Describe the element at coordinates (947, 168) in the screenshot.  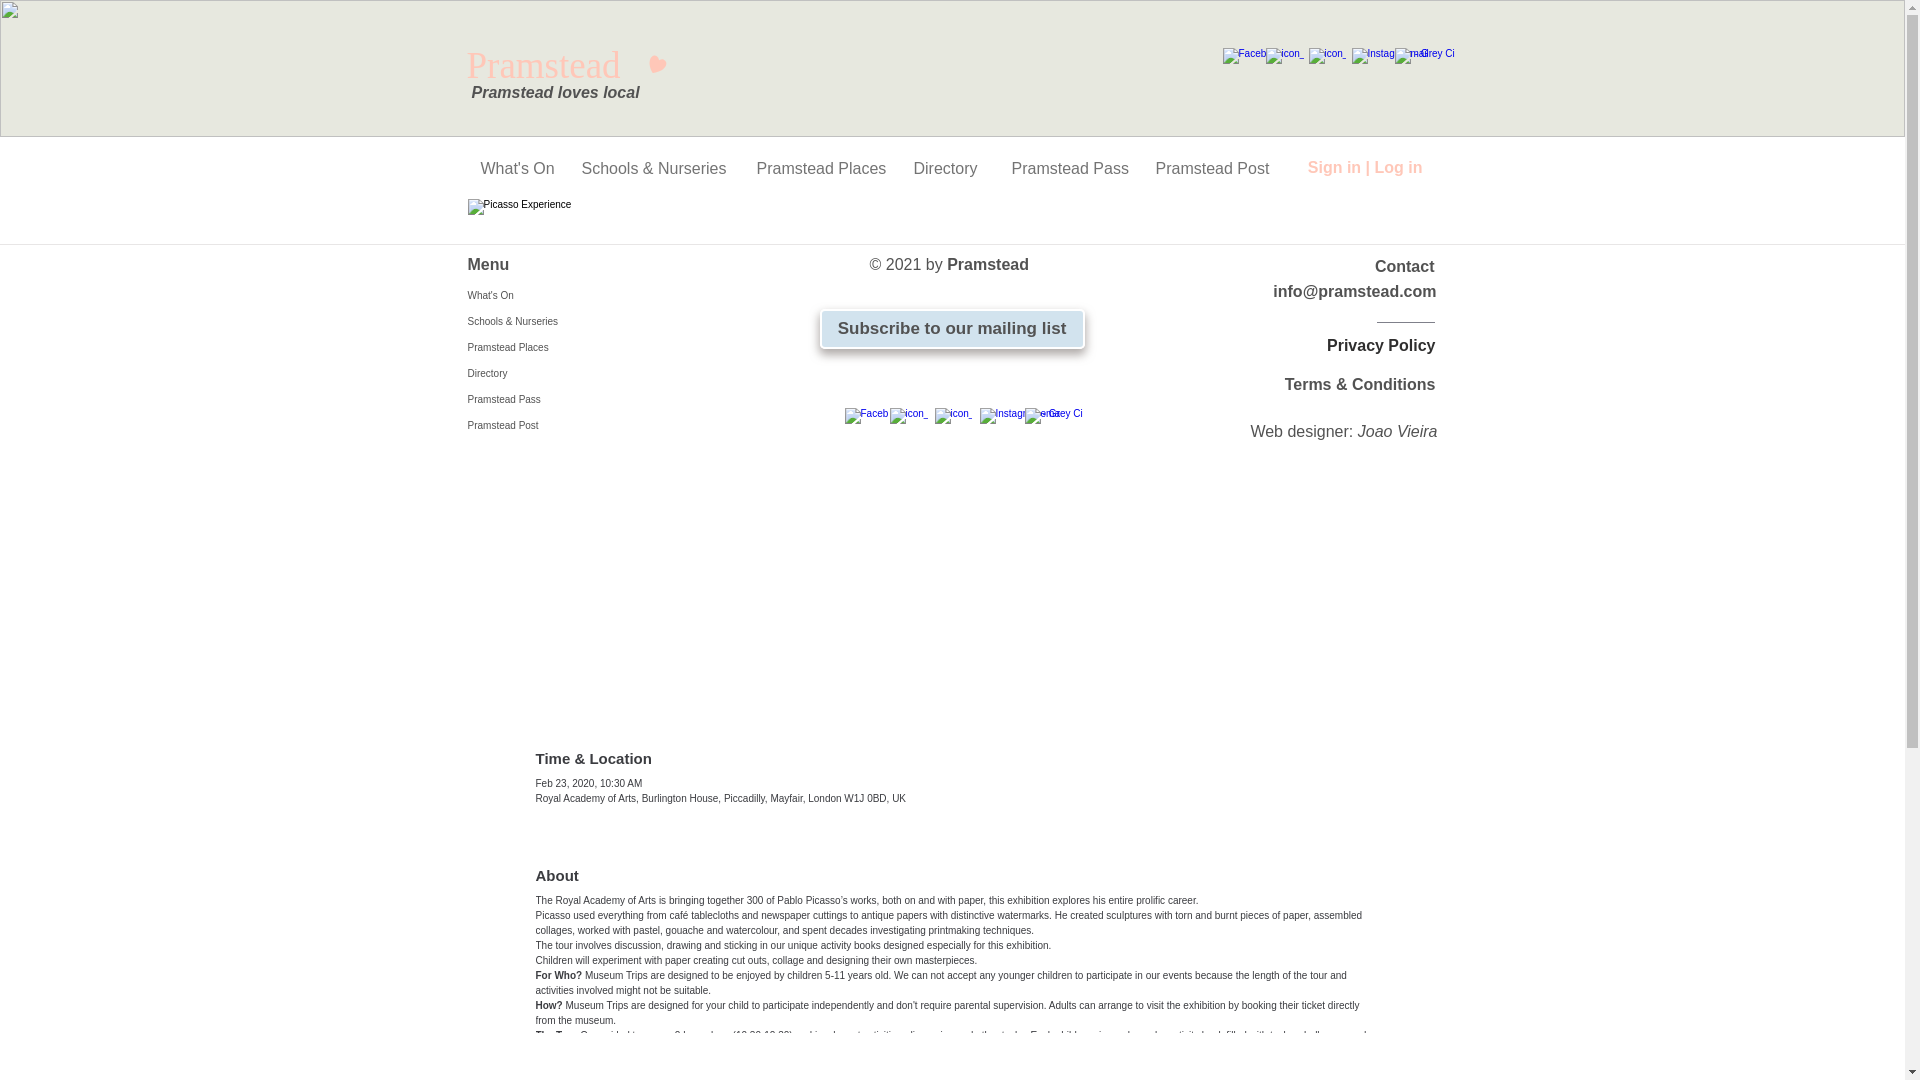
I see `Directory` at that location.